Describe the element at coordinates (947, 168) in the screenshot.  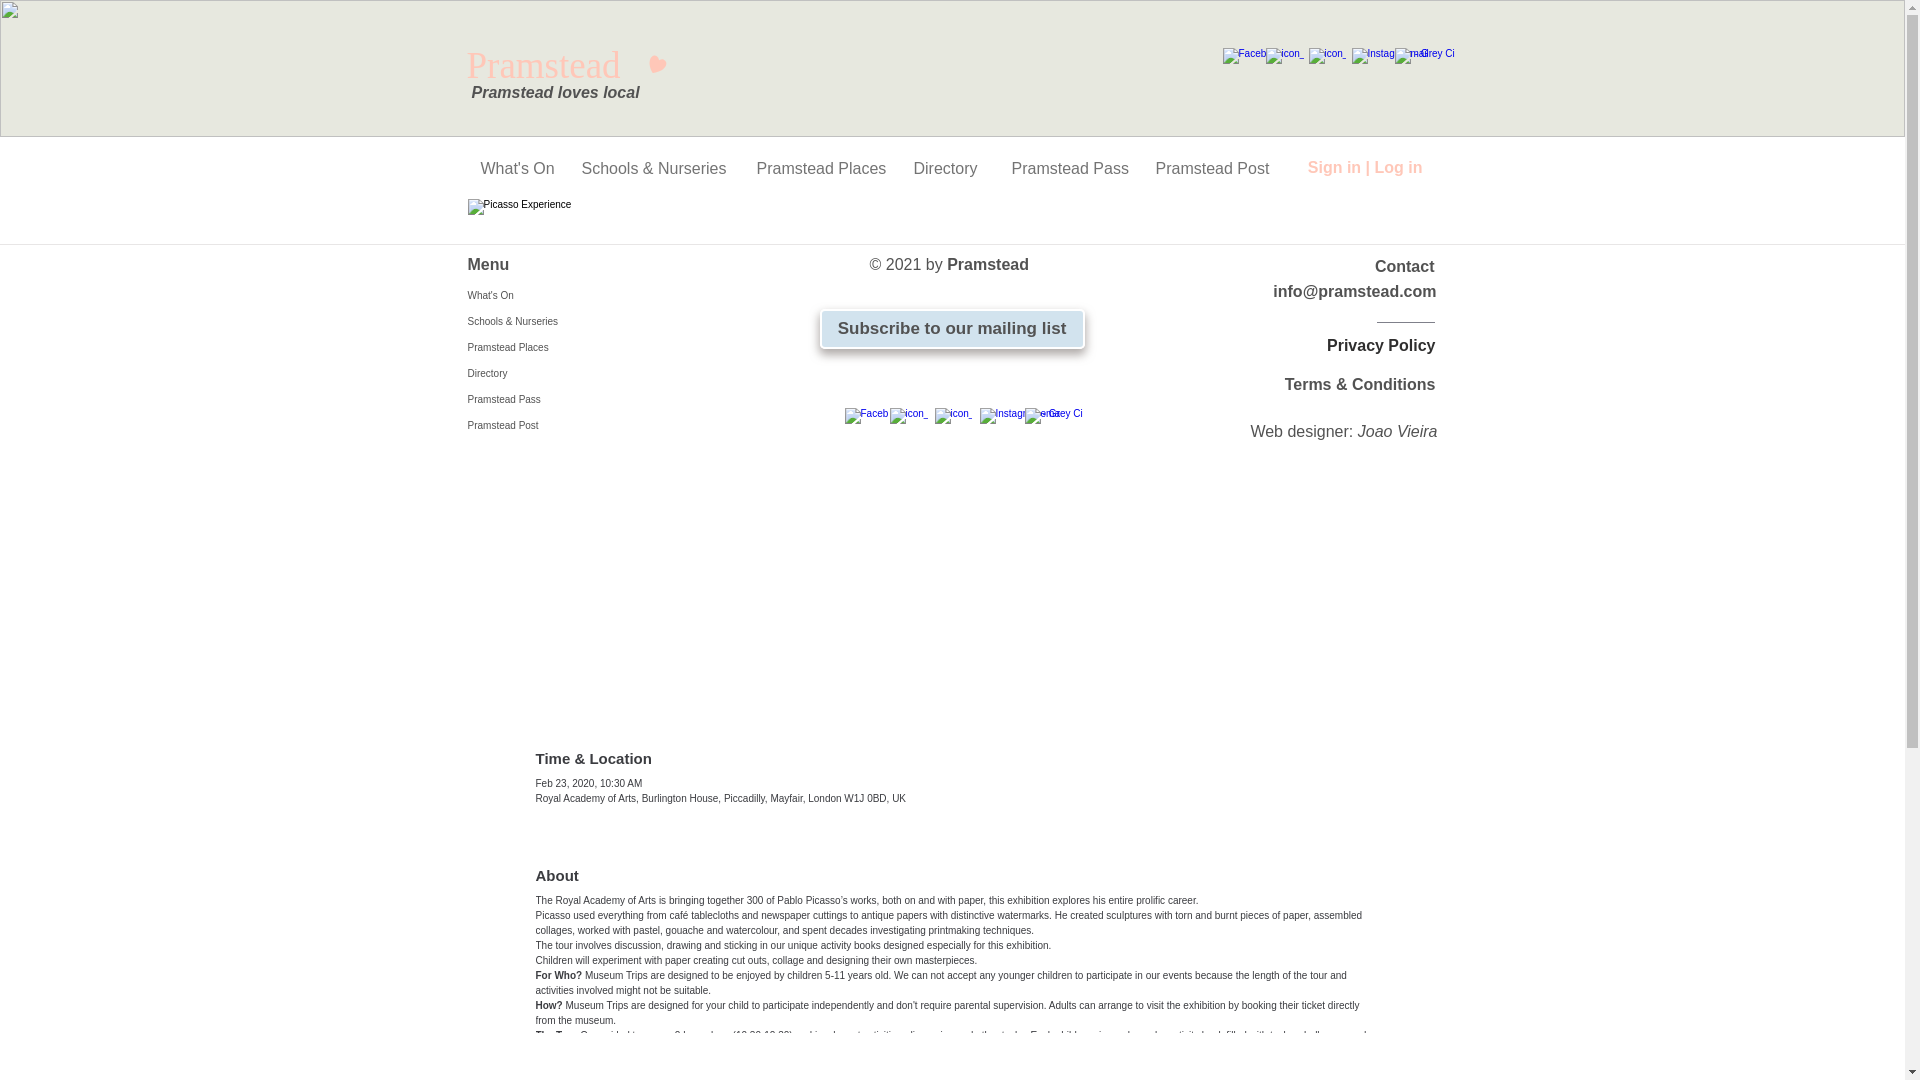
I see `Directory` at that location.